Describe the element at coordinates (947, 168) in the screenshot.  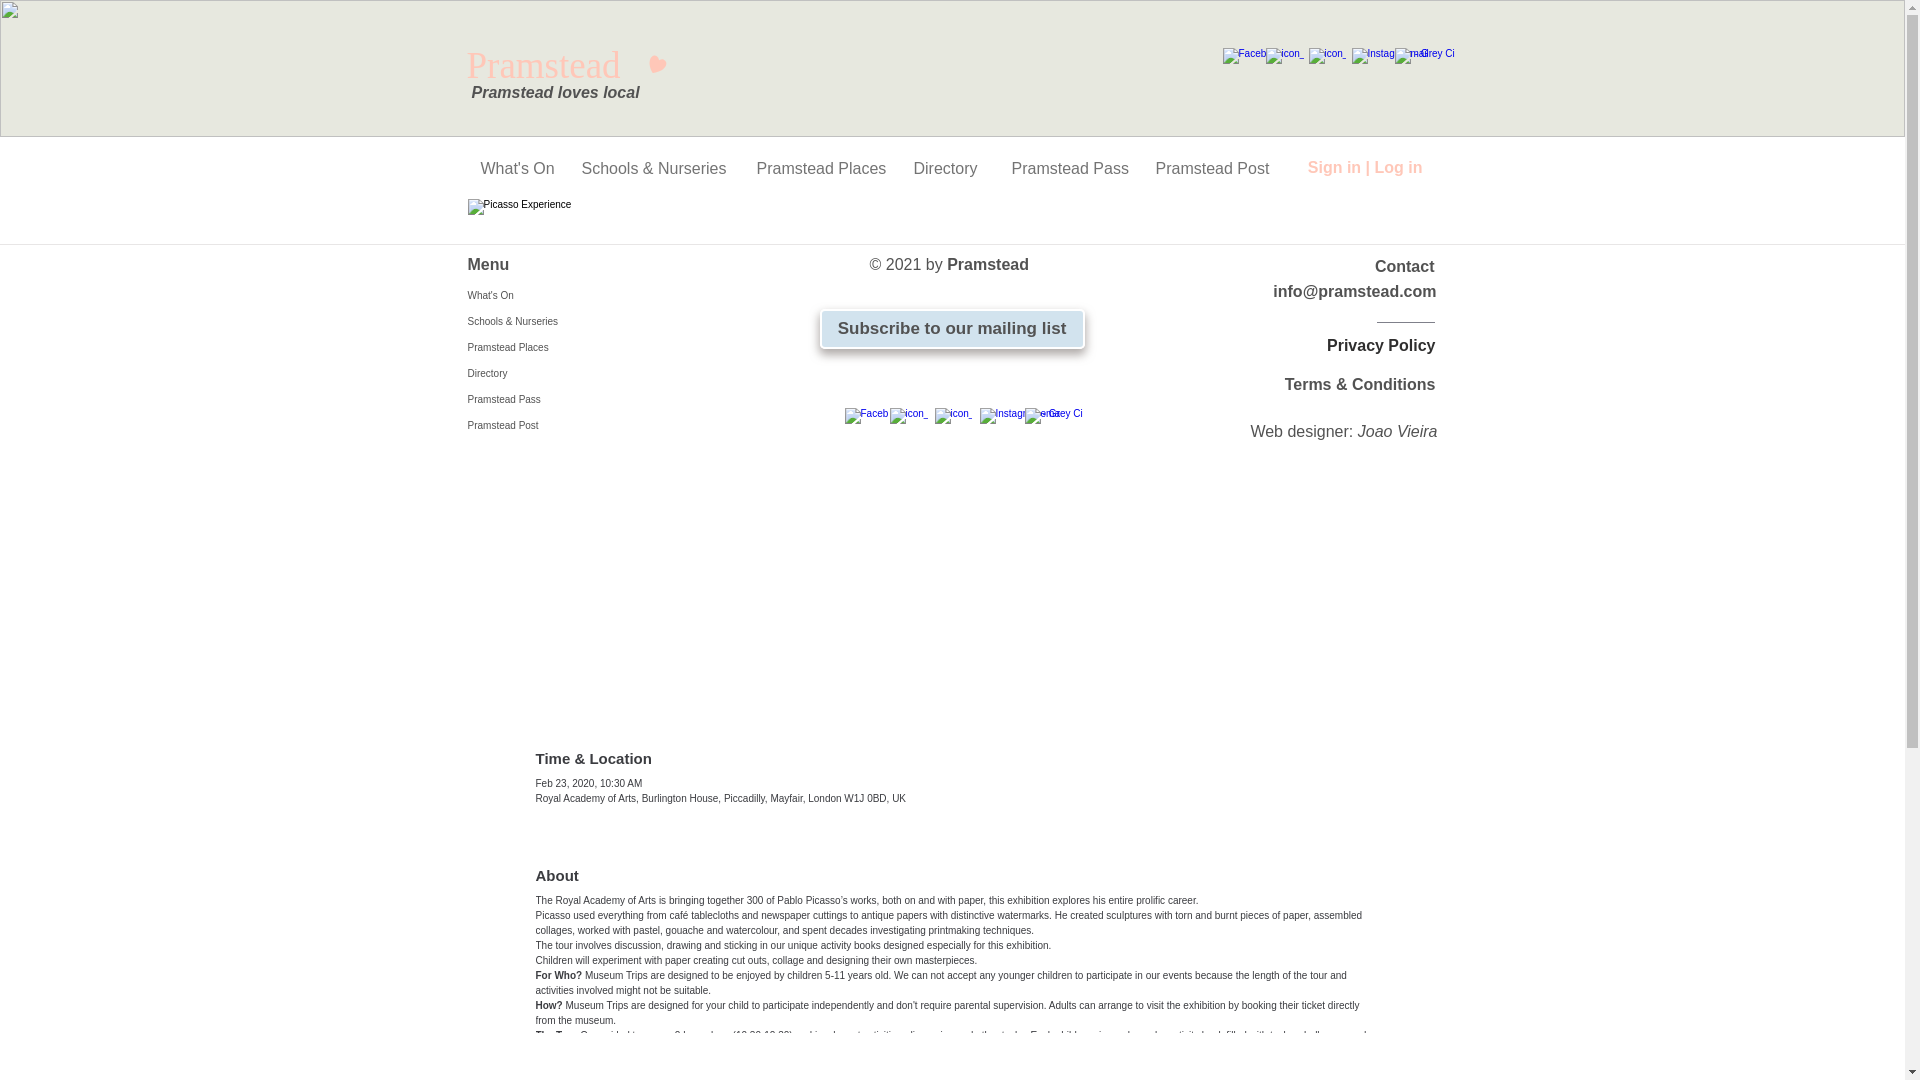
I see `Directory` at that location.